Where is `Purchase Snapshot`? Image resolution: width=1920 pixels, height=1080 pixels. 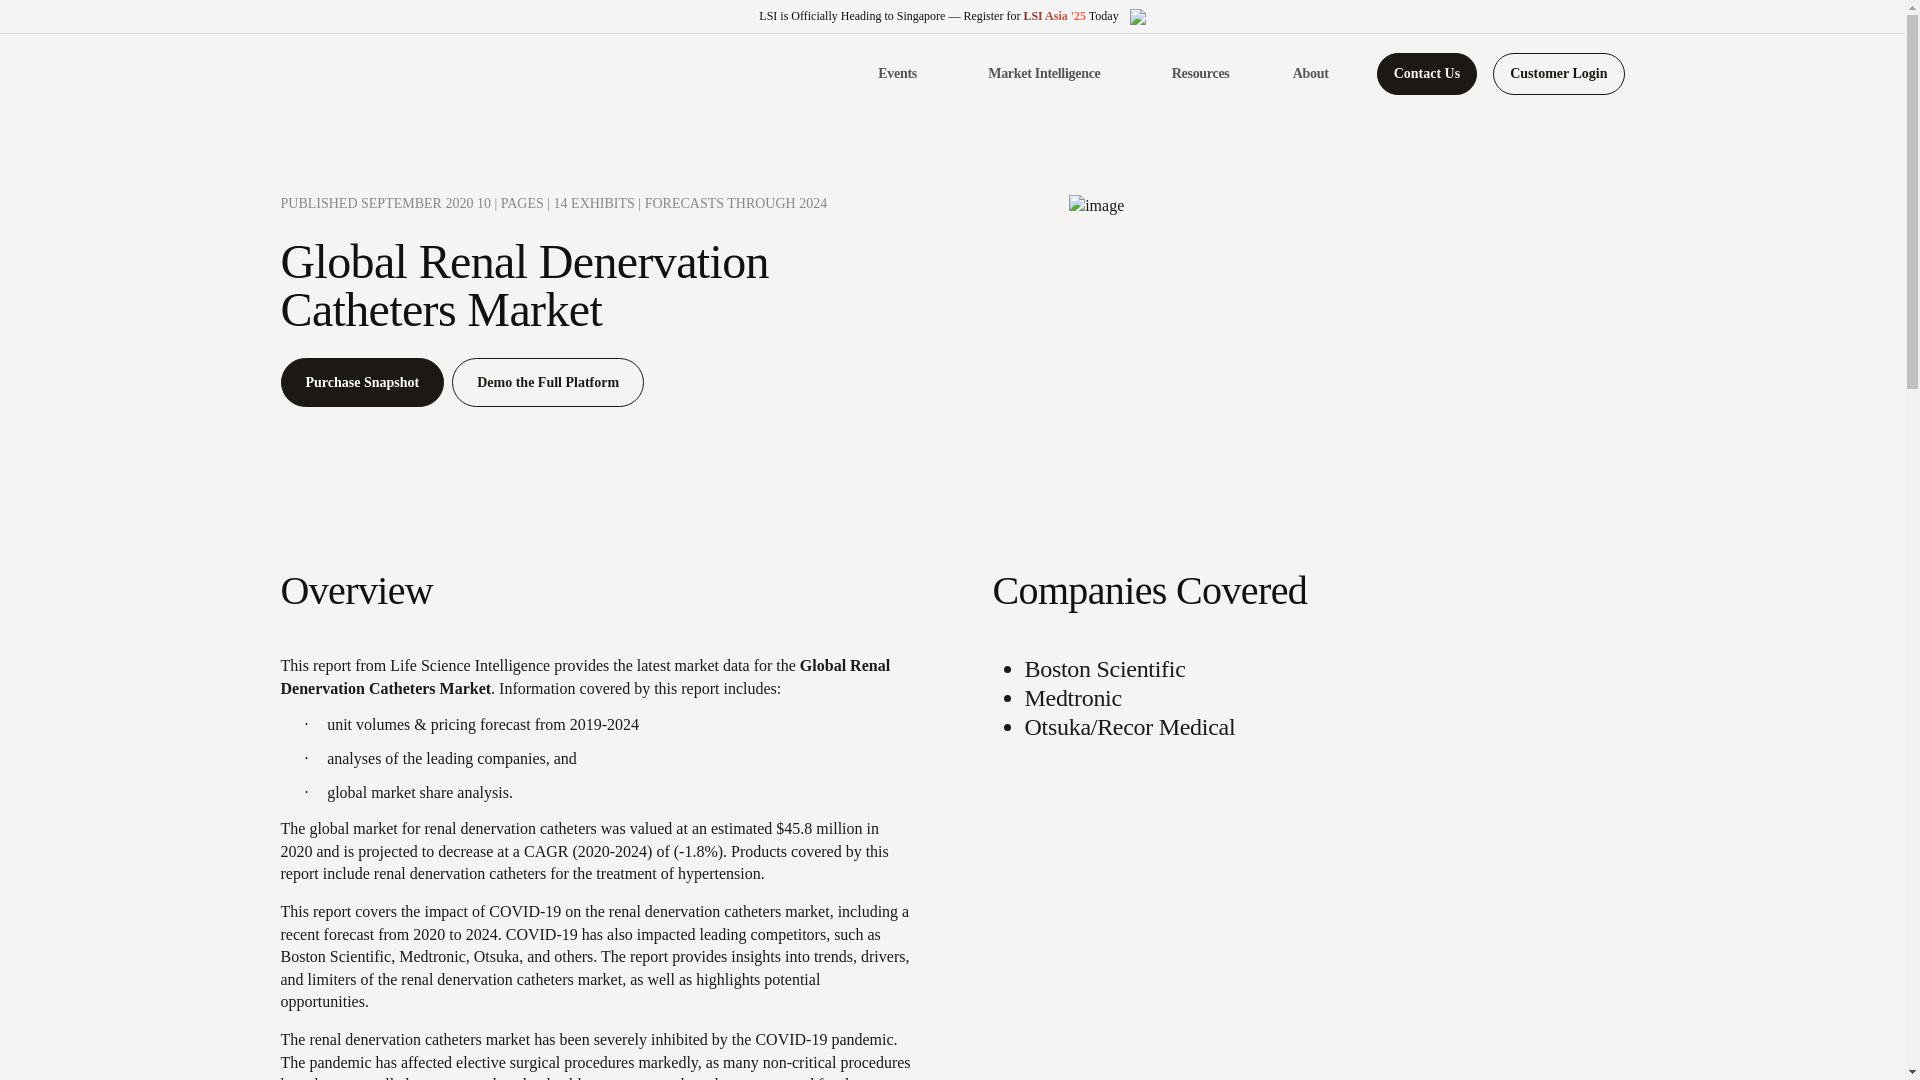
Purchase Snapshot is located at coordinates (362, 382).